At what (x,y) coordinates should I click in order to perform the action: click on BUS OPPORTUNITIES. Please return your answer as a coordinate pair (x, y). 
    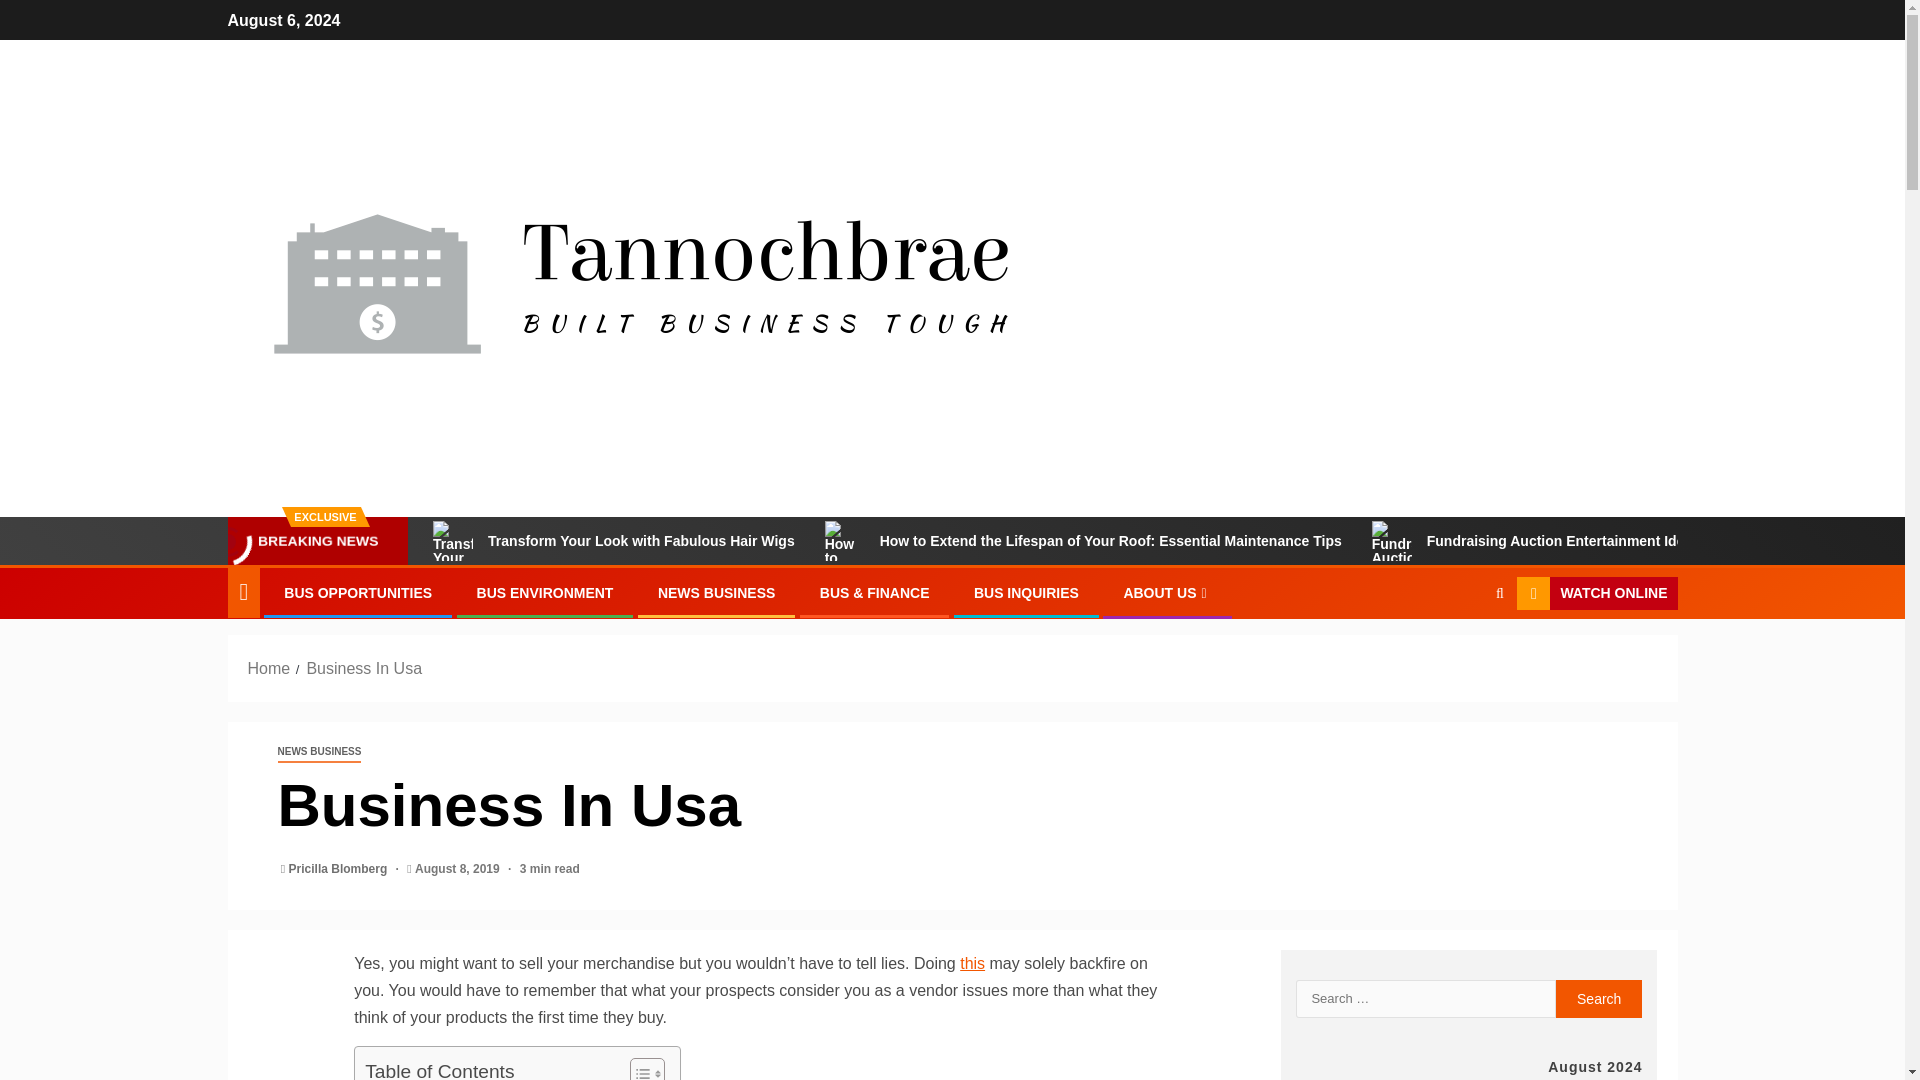
    Looking at the image, I should click on (358, 592).